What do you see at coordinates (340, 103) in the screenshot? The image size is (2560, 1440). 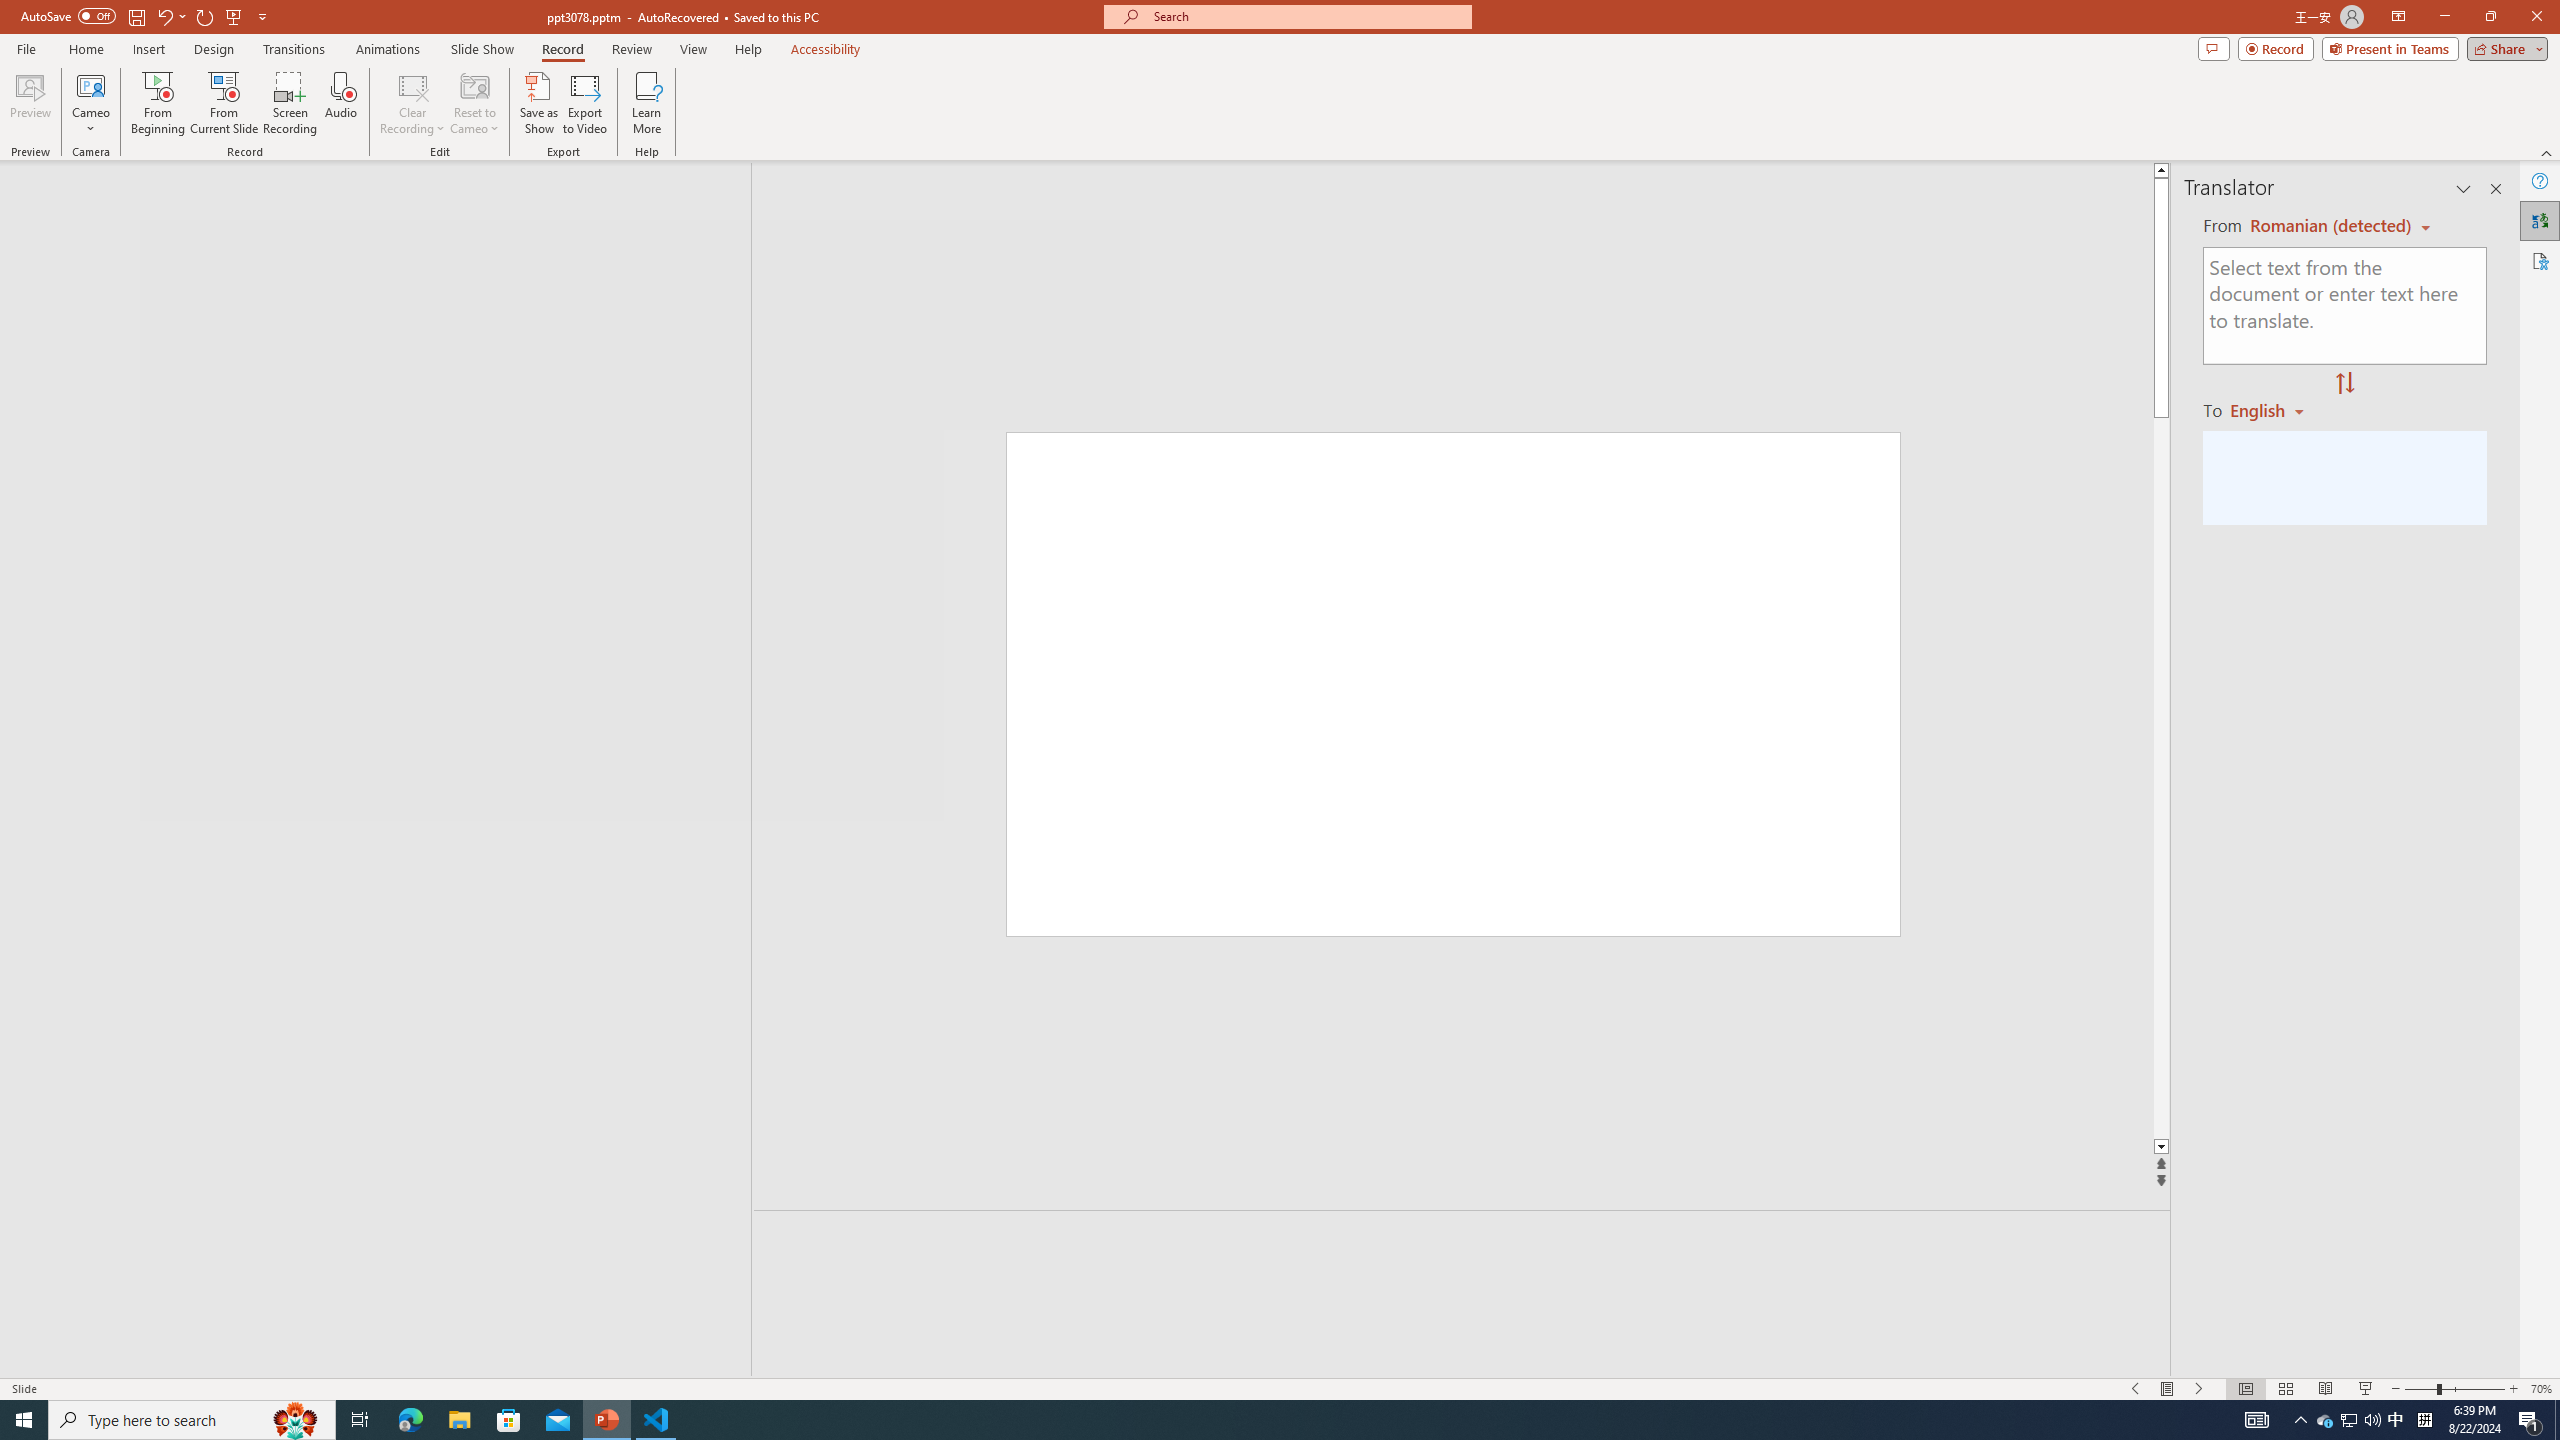 I see `Audio` at bounding box center [340, 103].